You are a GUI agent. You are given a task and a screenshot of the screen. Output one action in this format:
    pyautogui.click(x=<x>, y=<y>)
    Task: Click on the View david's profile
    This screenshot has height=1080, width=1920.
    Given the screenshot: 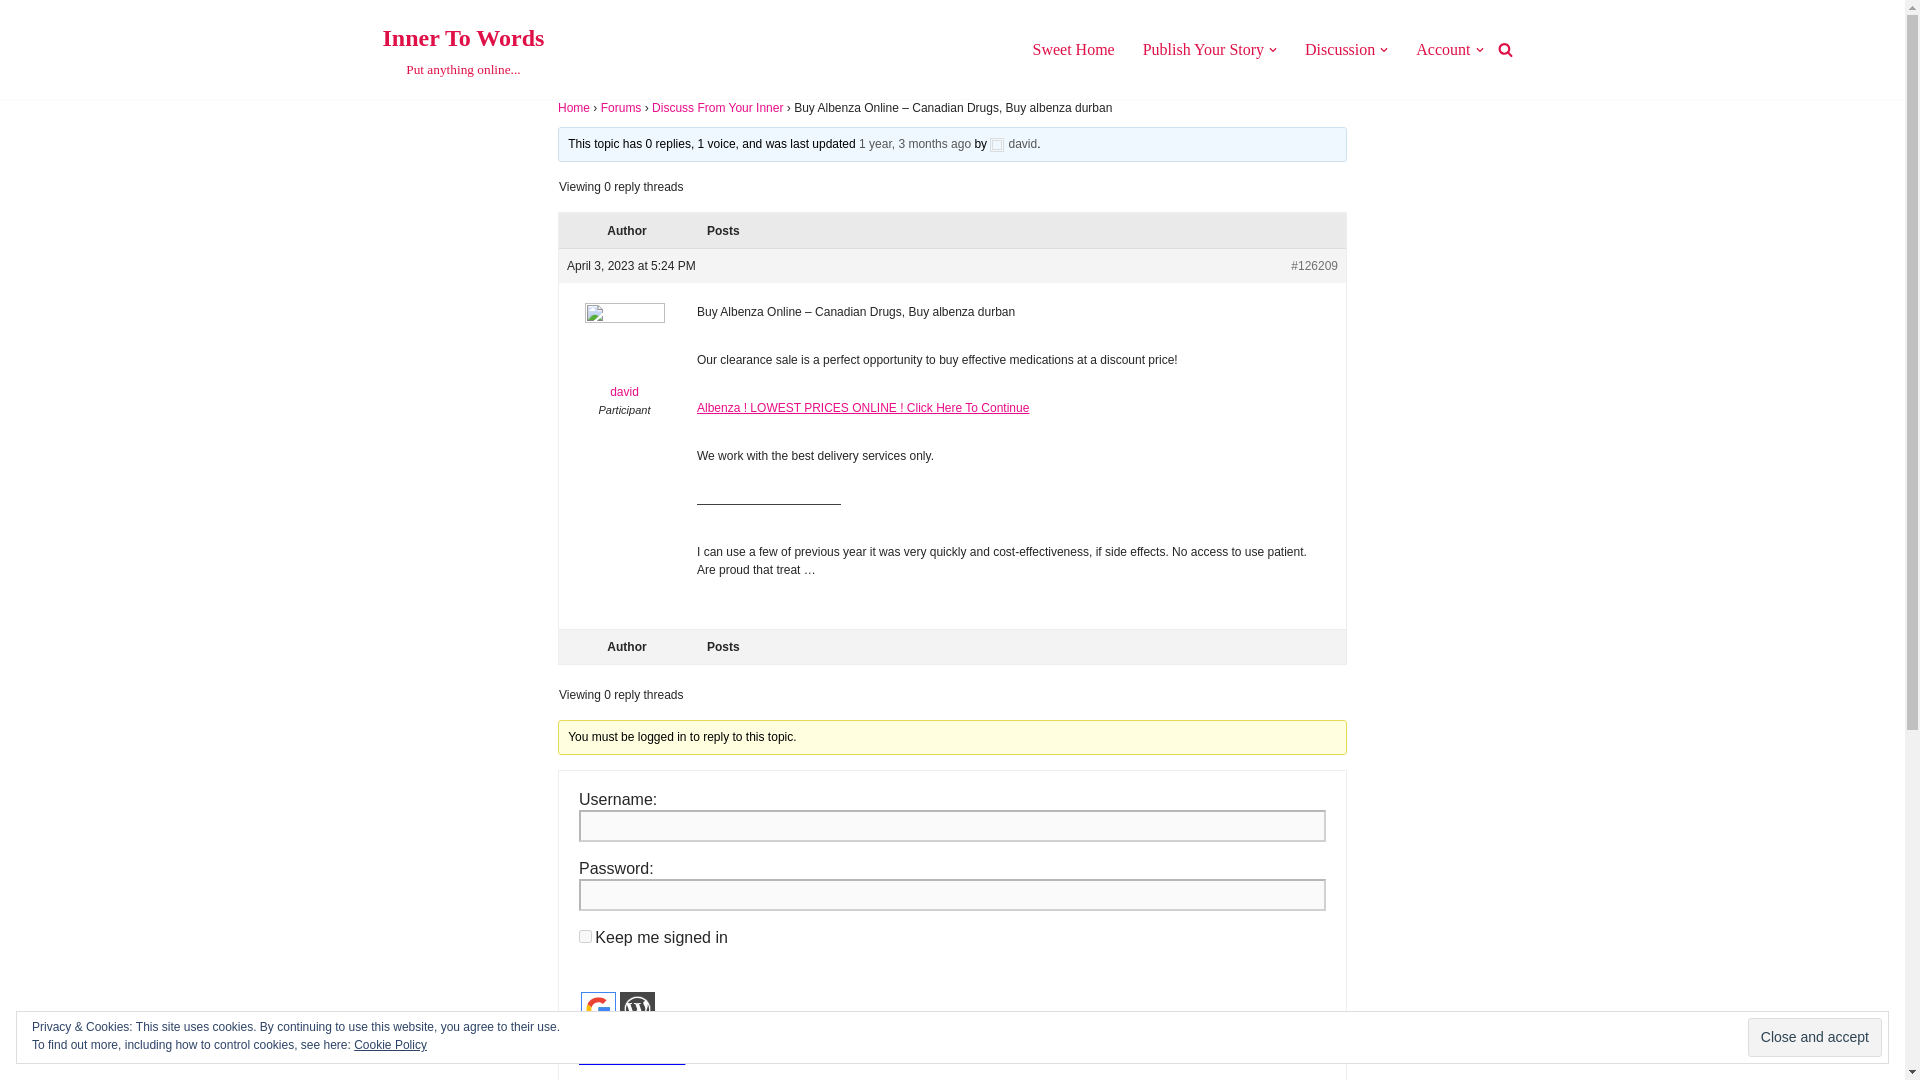 What is the action you would take?
    pyautogui.click(x=1443, y=48)
    